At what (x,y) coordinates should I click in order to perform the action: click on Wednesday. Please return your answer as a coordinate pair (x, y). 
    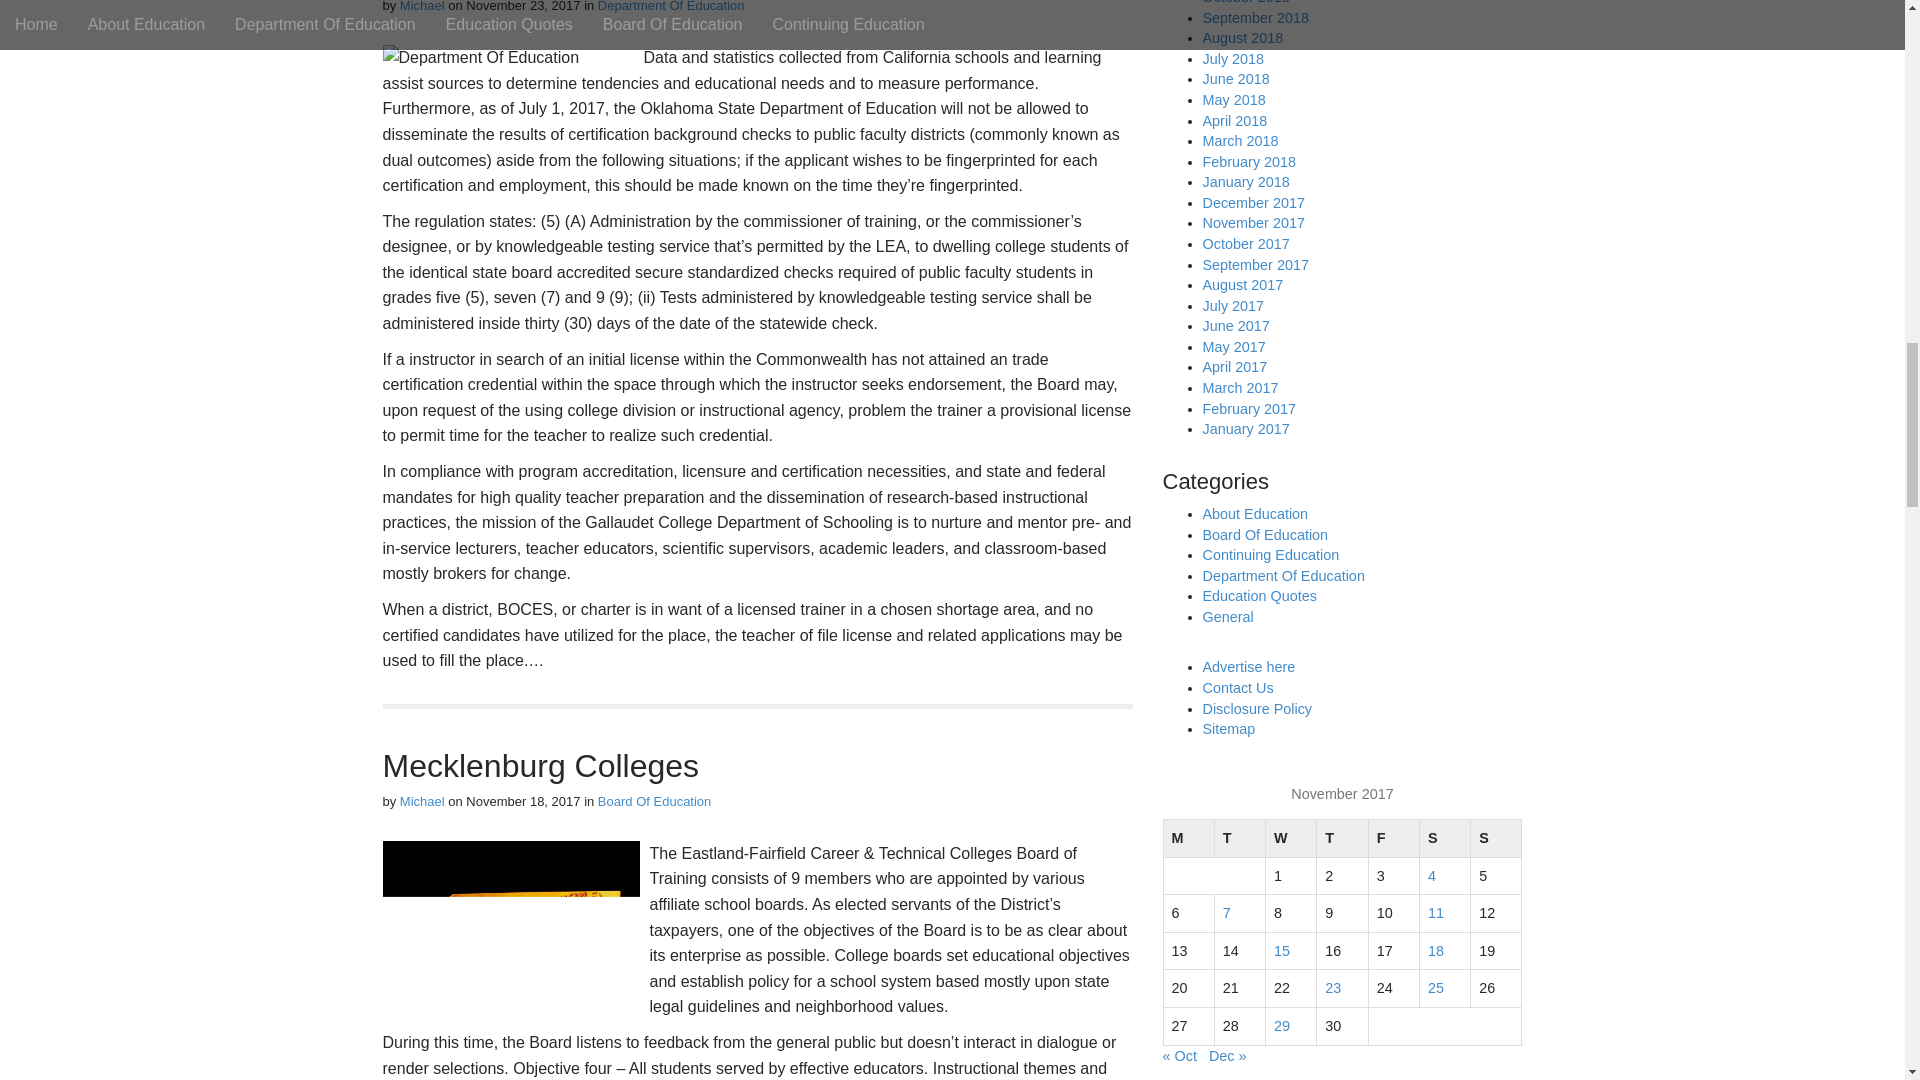
    Looking at the image, I should click on (1291, 838).